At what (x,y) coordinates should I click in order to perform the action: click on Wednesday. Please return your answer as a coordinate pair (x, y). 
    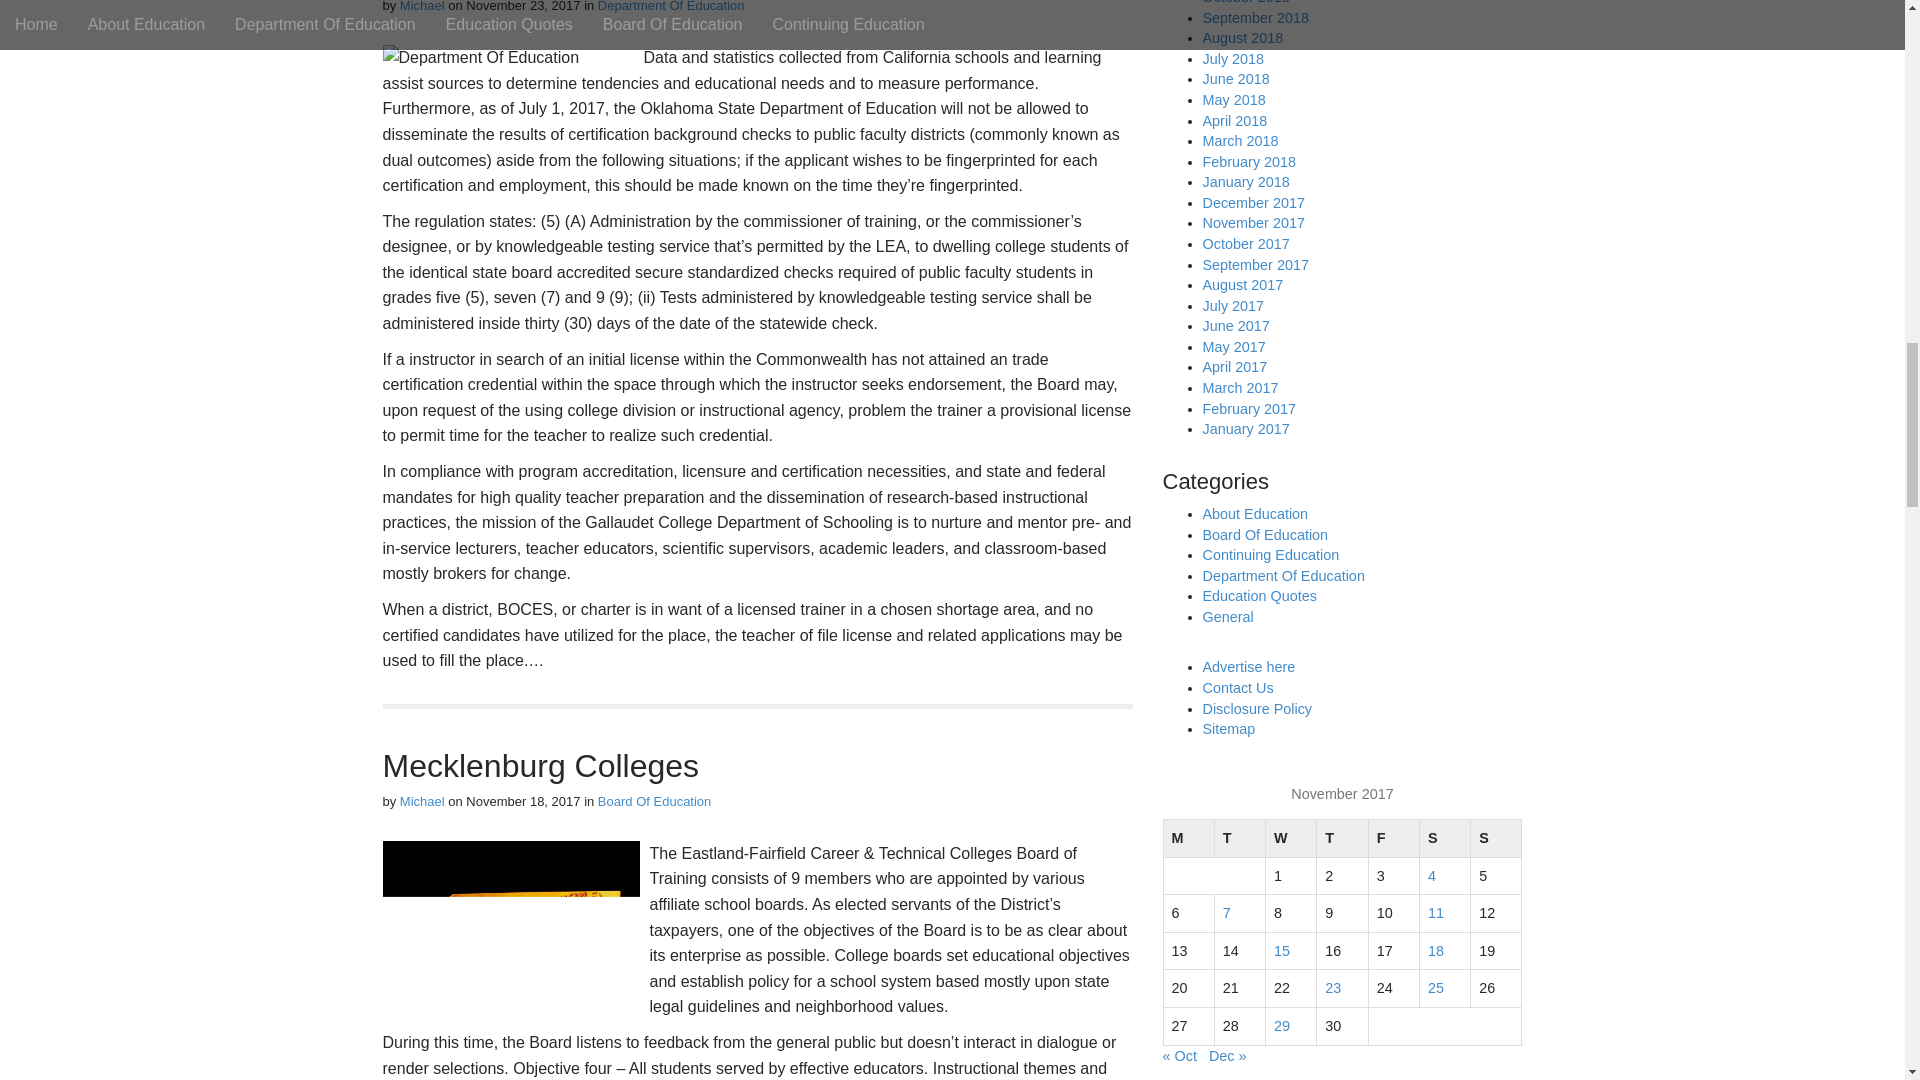
    Looking at the image, I should click on (1291, 838).